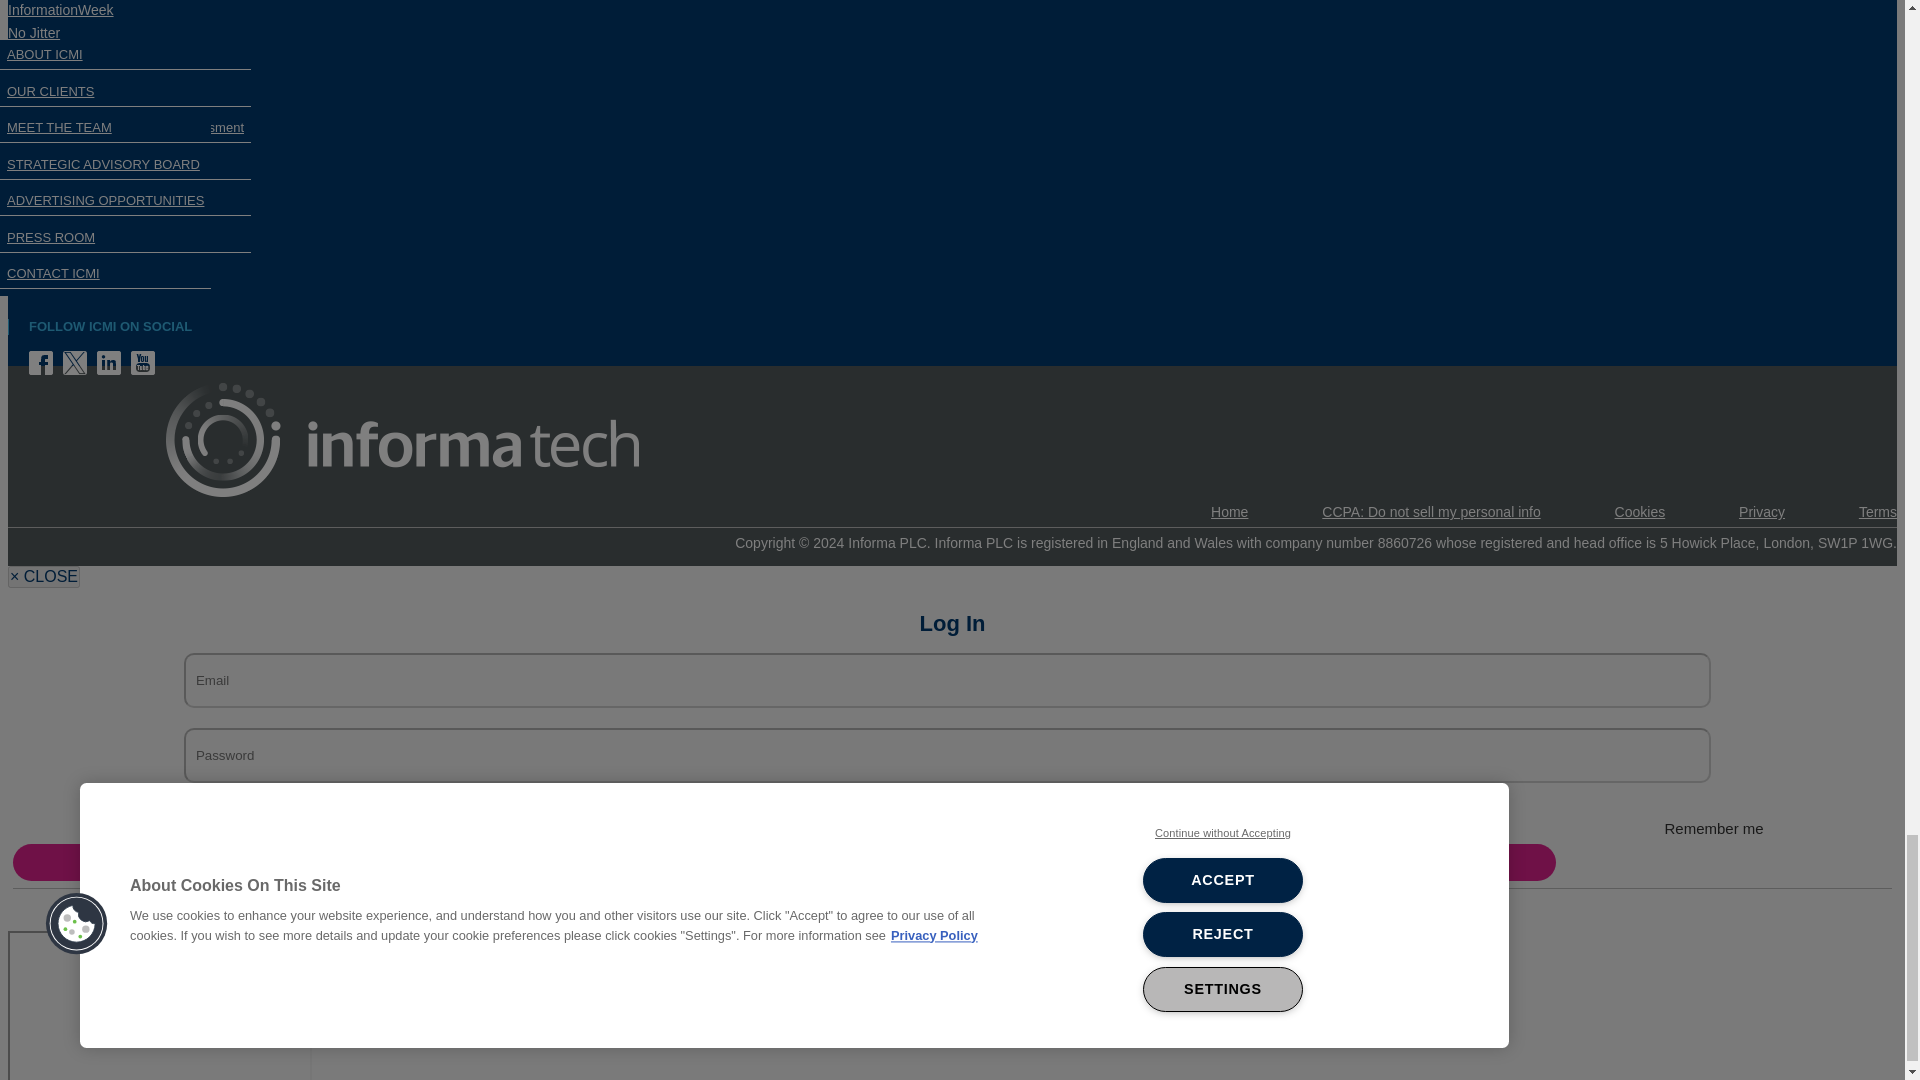  Describe the element at coordinates (46, 288) in the screenshot. I see `Press` at that location.